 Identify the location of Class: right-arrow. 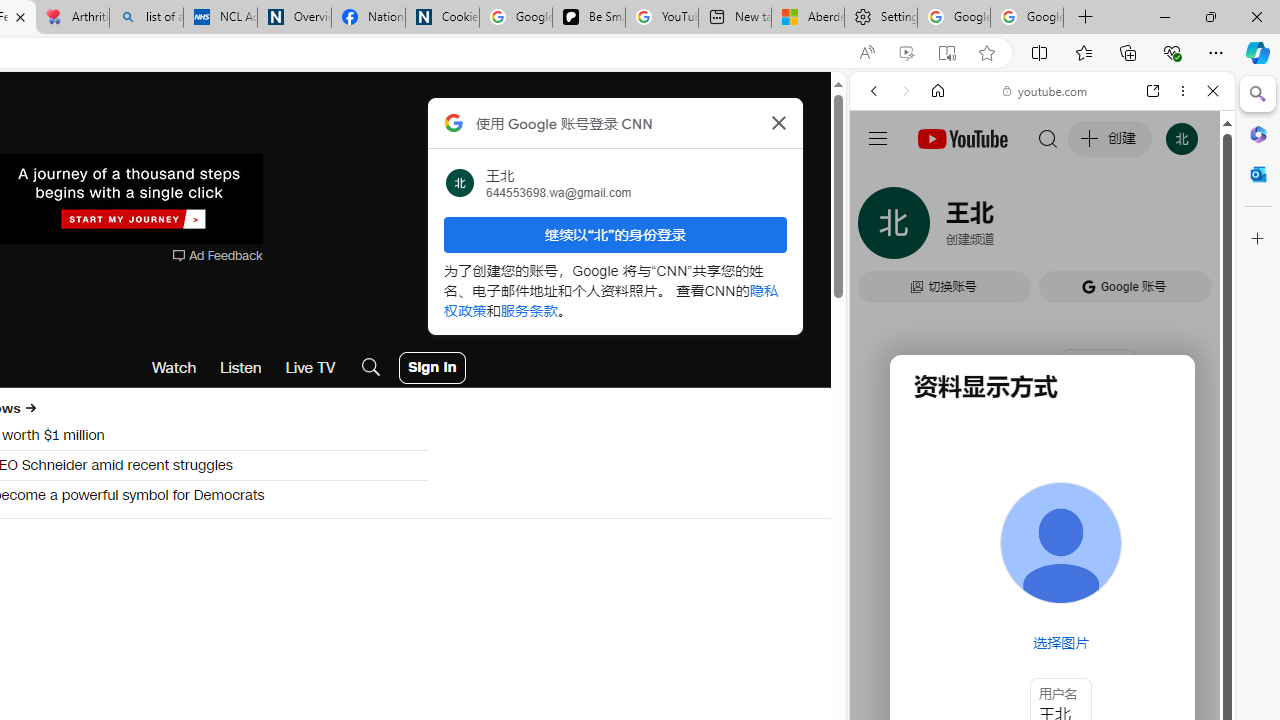
(30, 408).